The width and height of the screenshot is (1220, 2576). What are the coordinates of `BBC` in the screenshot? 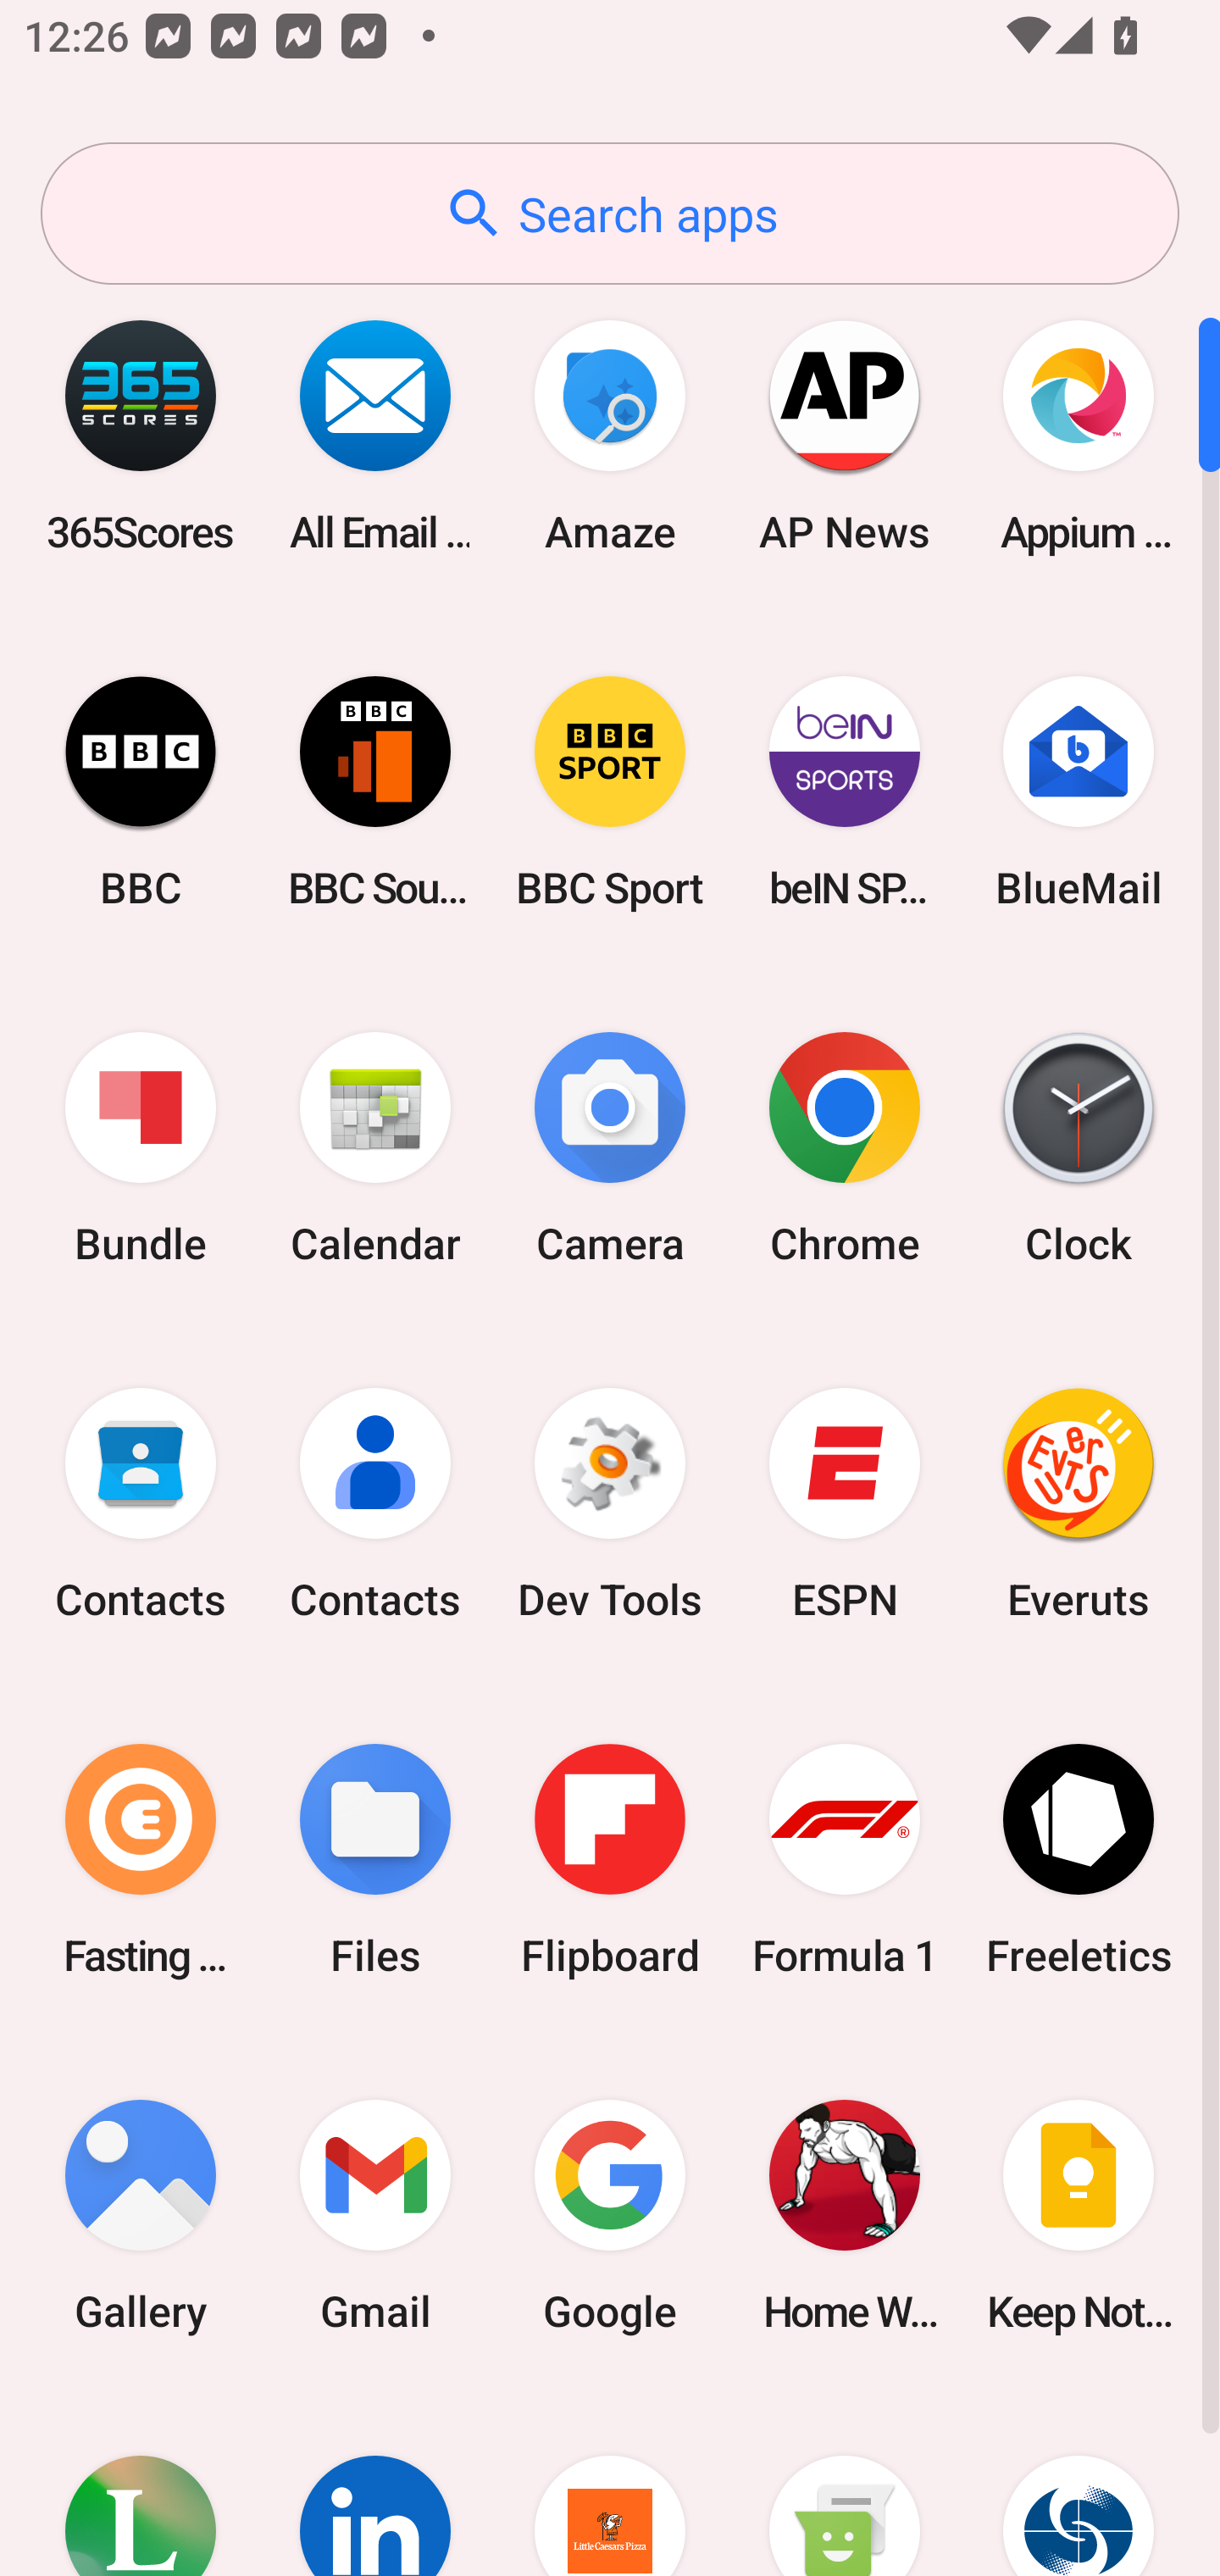 It's located at (141, 791).